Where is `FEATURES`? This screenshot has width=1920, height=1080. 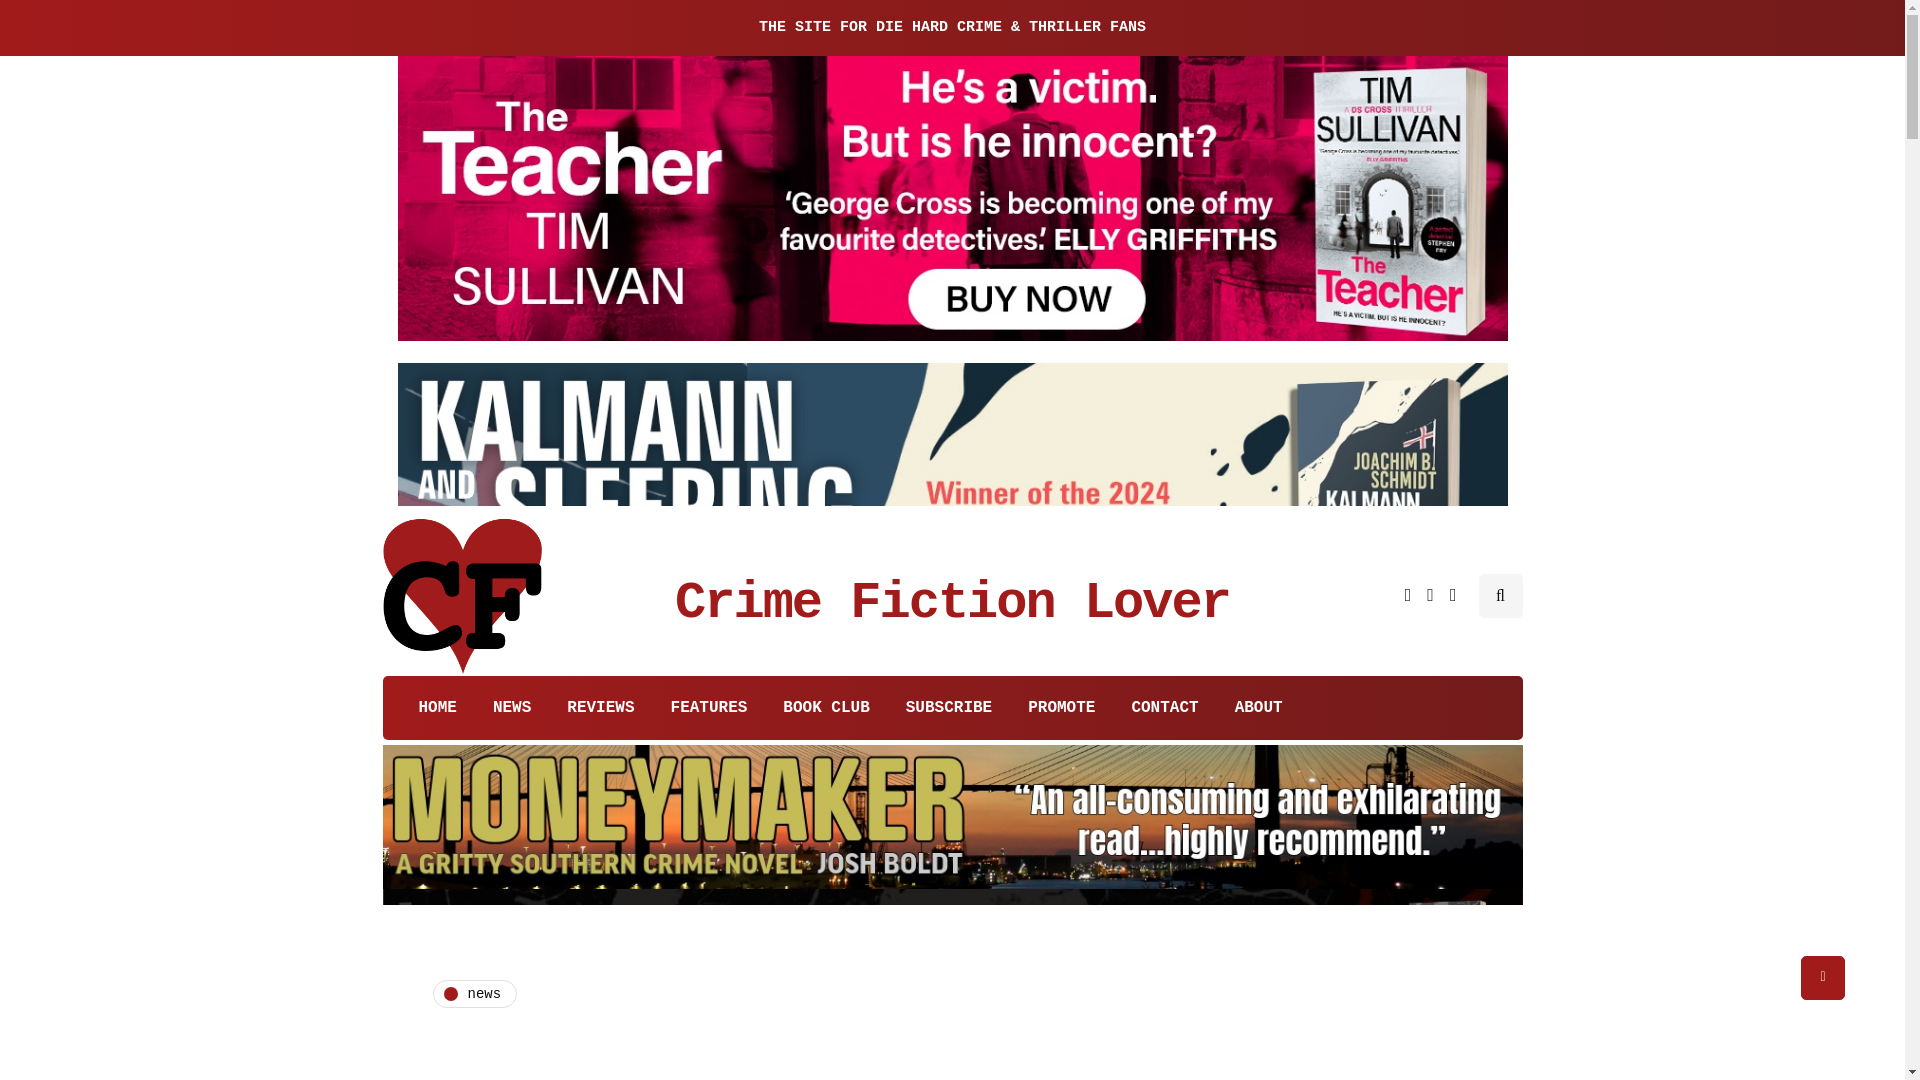 FEATURES is located at coordinates (709, 708).